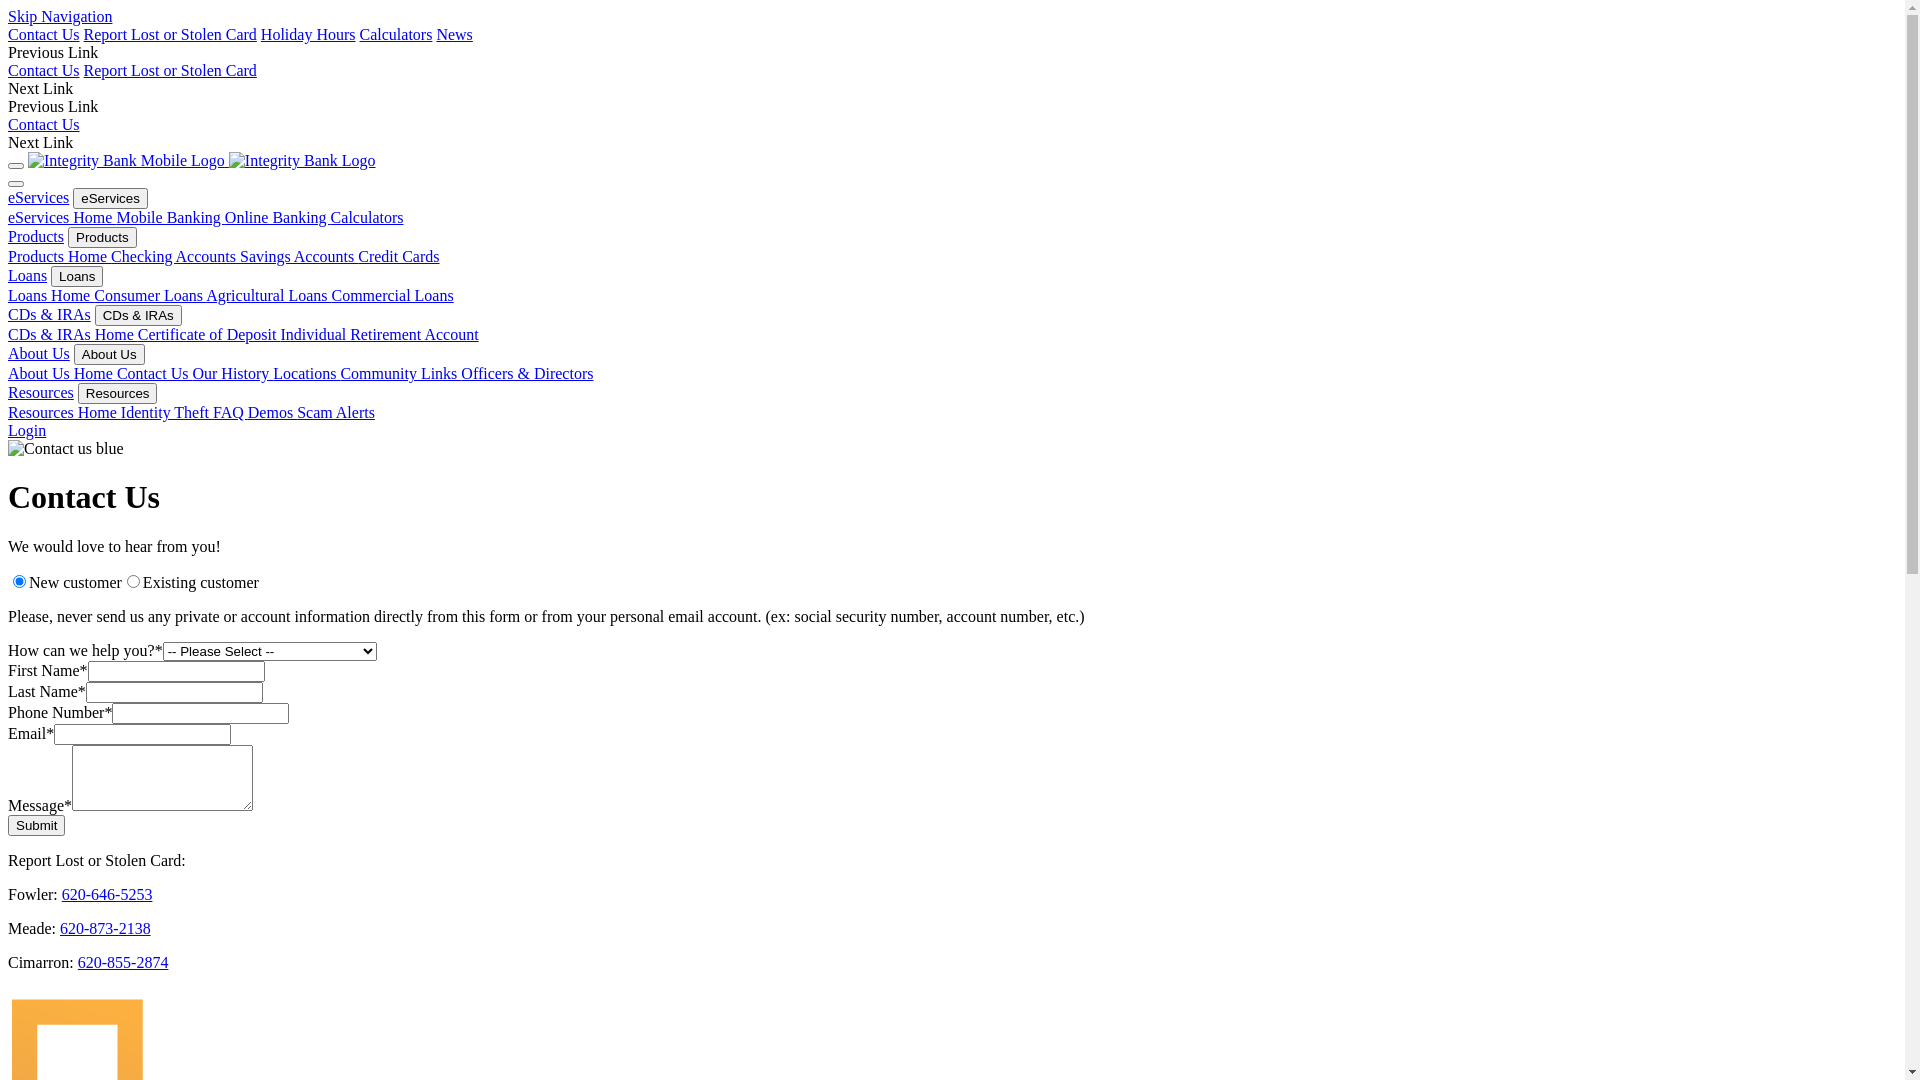 The image size is (1920, 1080). I want to click on Mobile Banking, so click(170, 218).